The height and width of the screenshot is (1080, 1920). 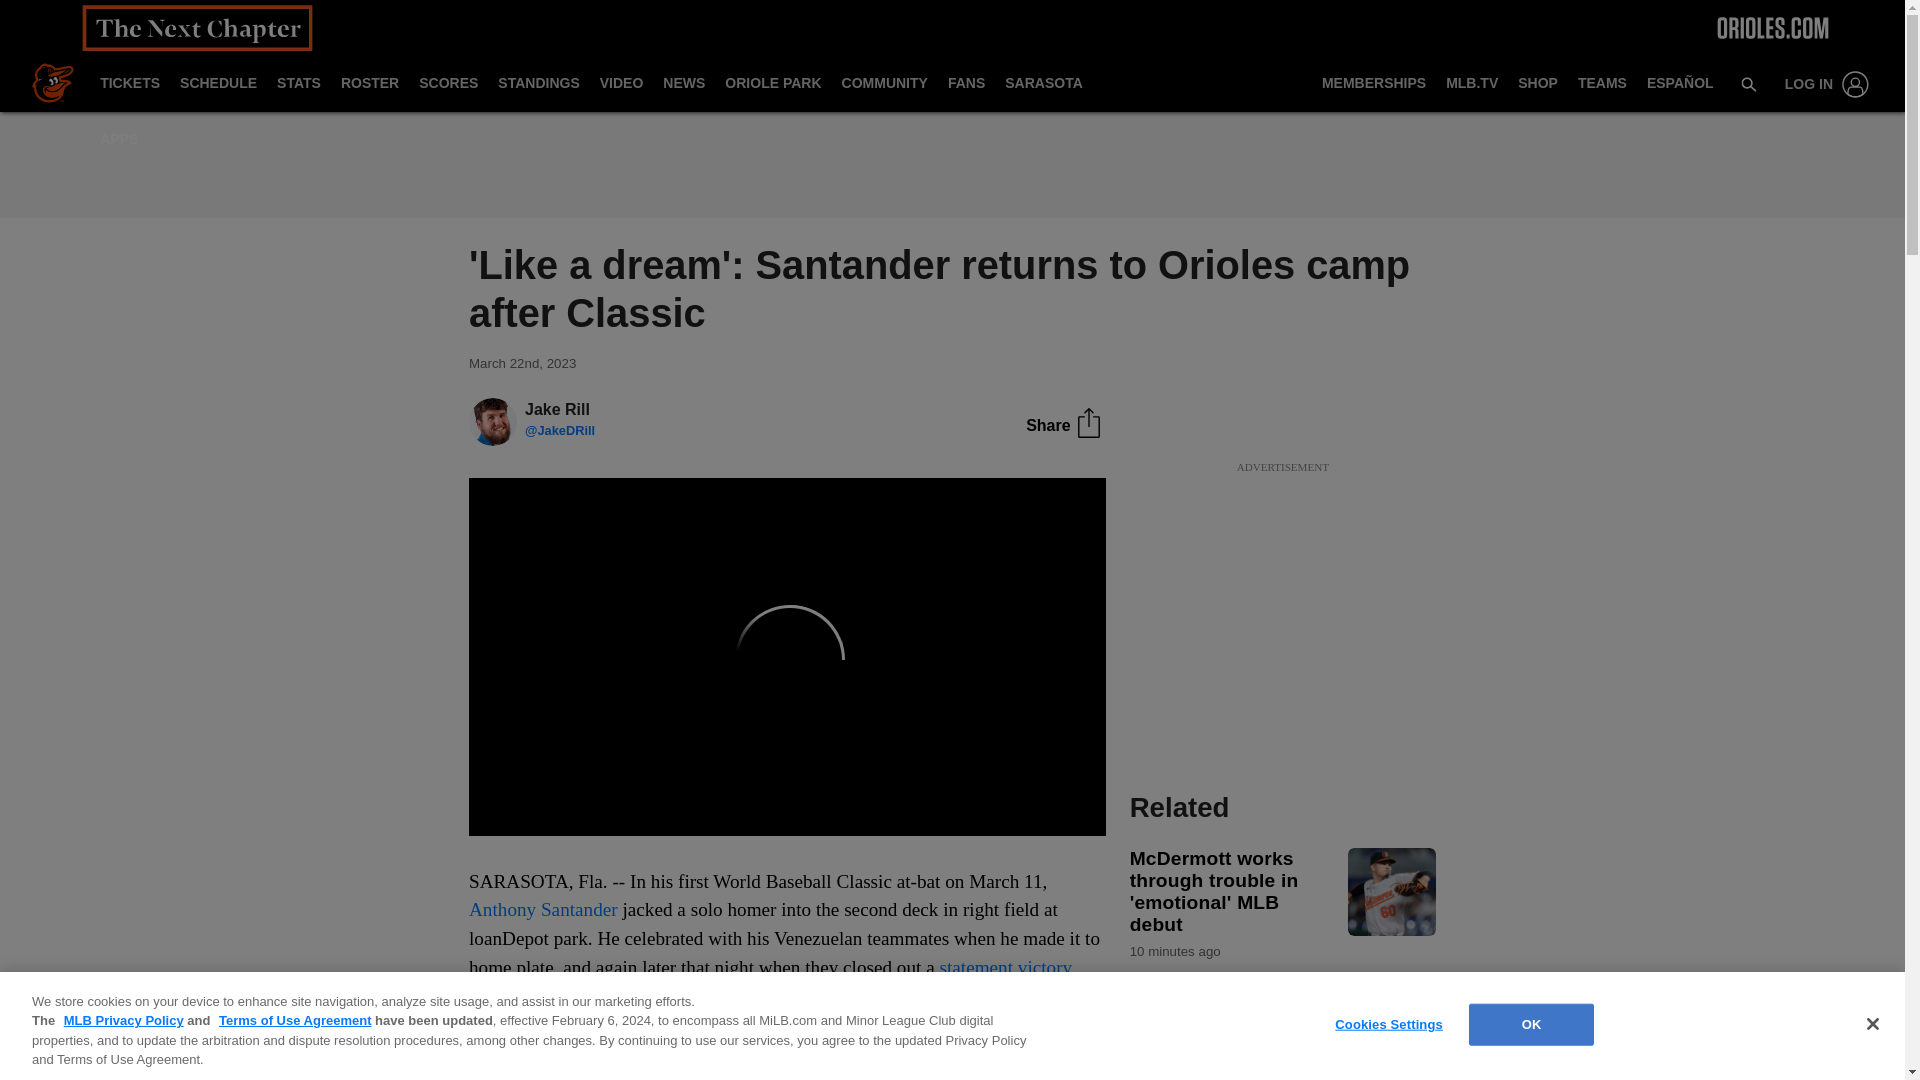 What do you see at coordinates (369, 84) in the screenshot?
I see `ROSTER` at bounding box center [369, 84].